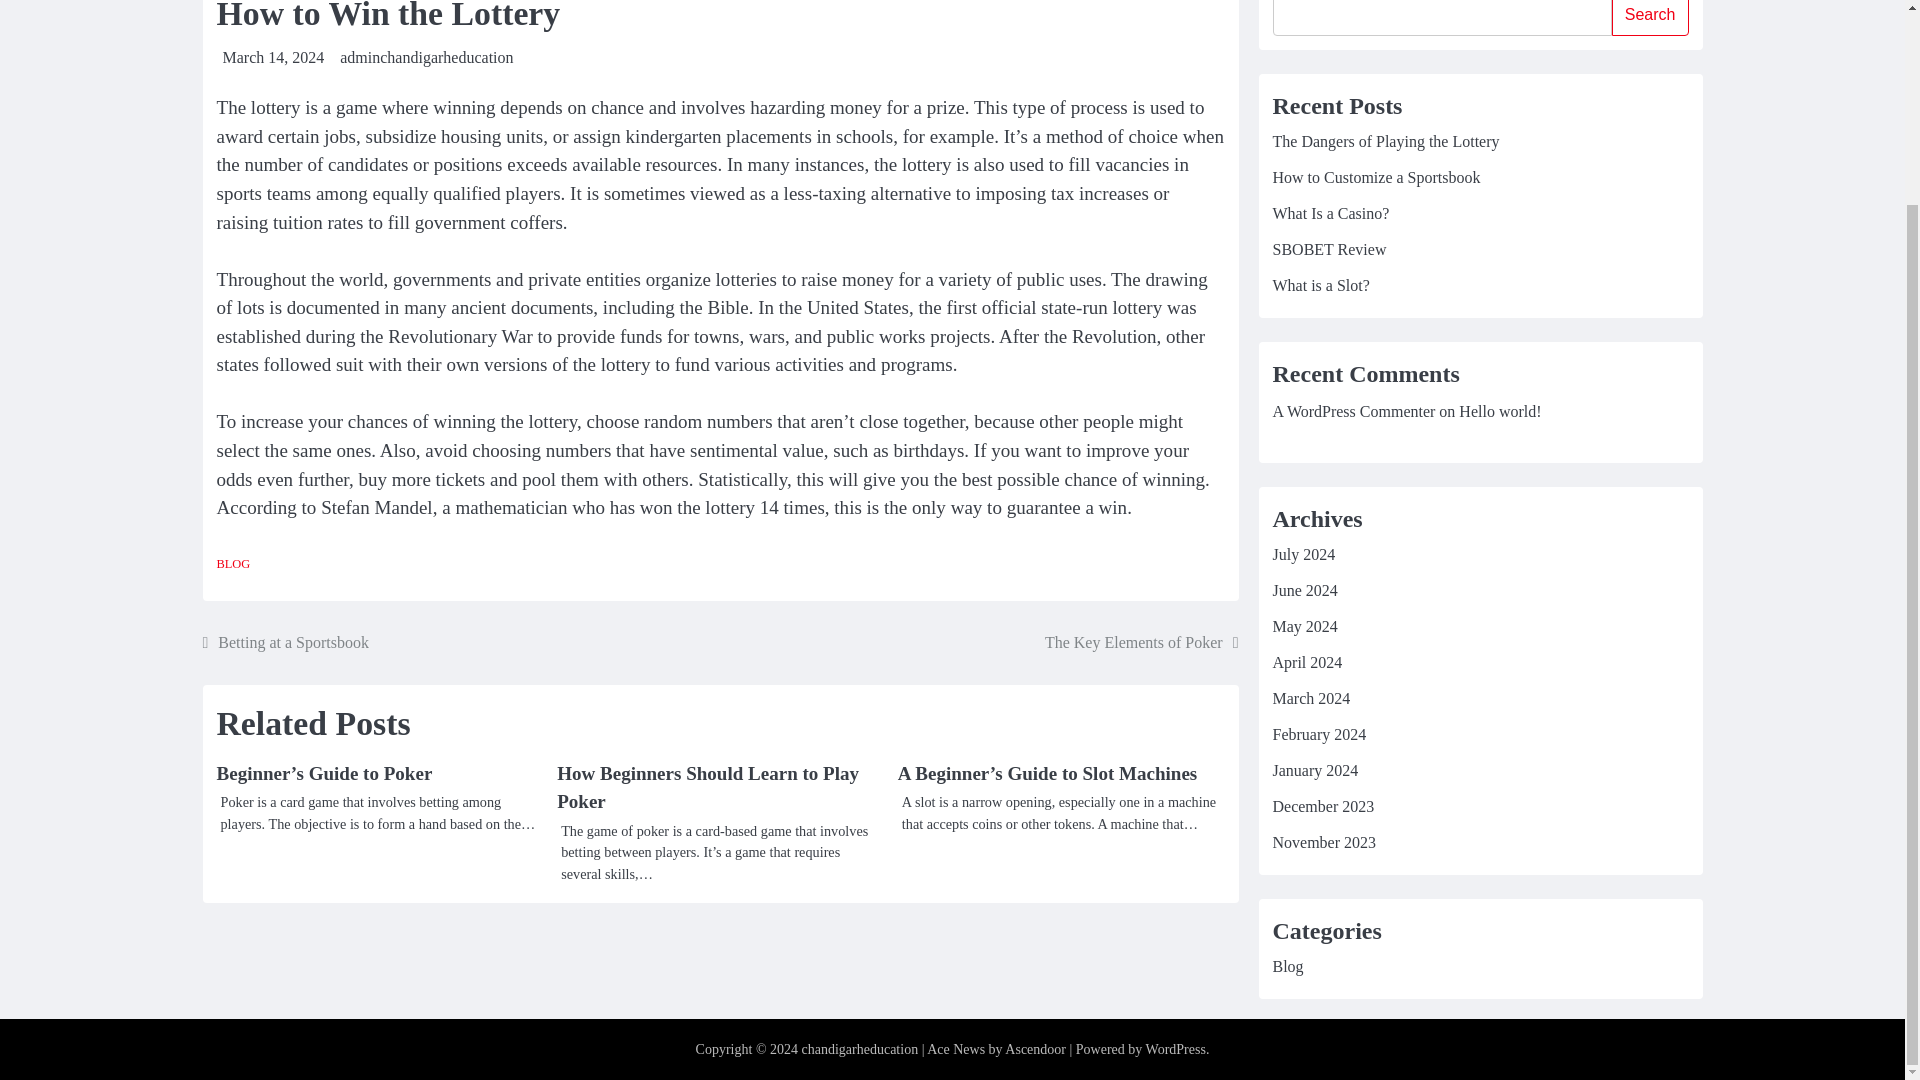  Describe the element at coordinates (707, 788) in the screenshot. I see `How Beginners Should Learn to Play Poker` at that location.